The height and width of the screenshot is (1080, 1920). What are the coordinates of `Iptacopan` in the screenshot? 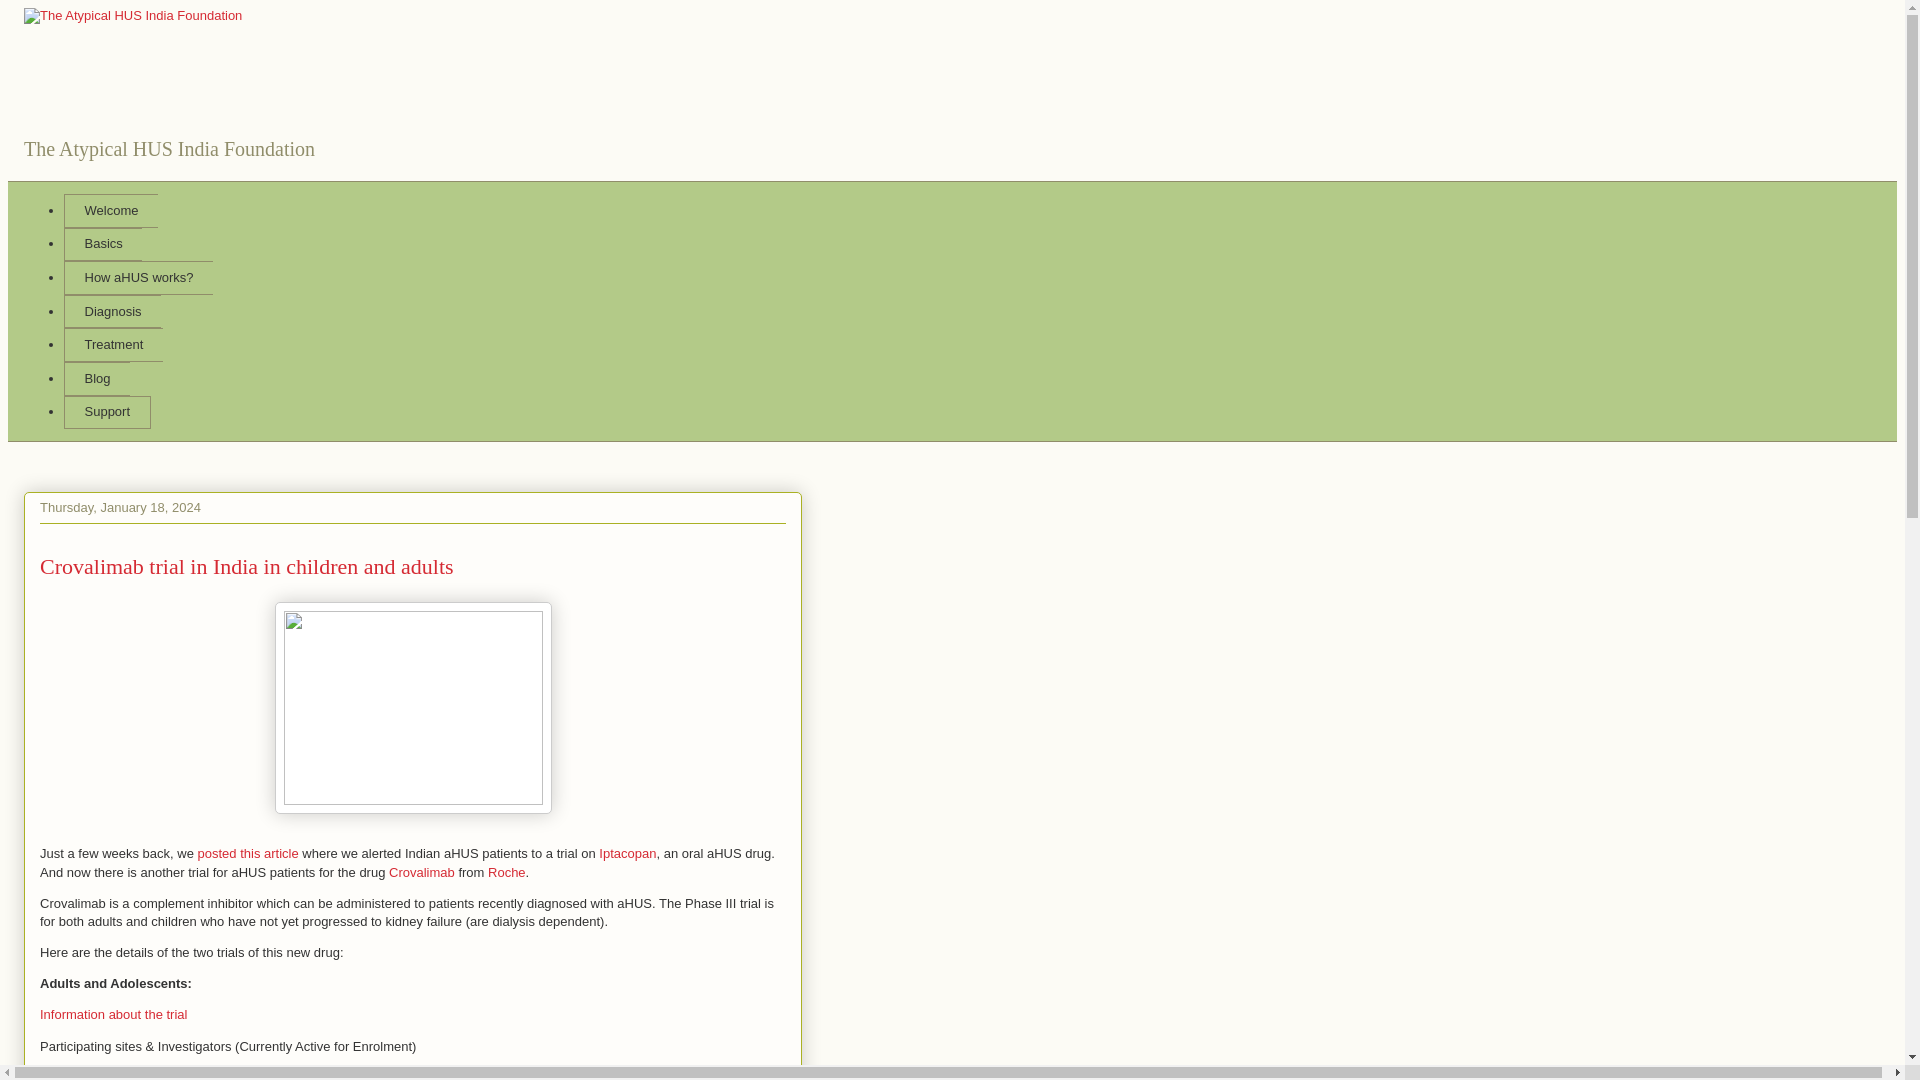 It's located at (628, 852).